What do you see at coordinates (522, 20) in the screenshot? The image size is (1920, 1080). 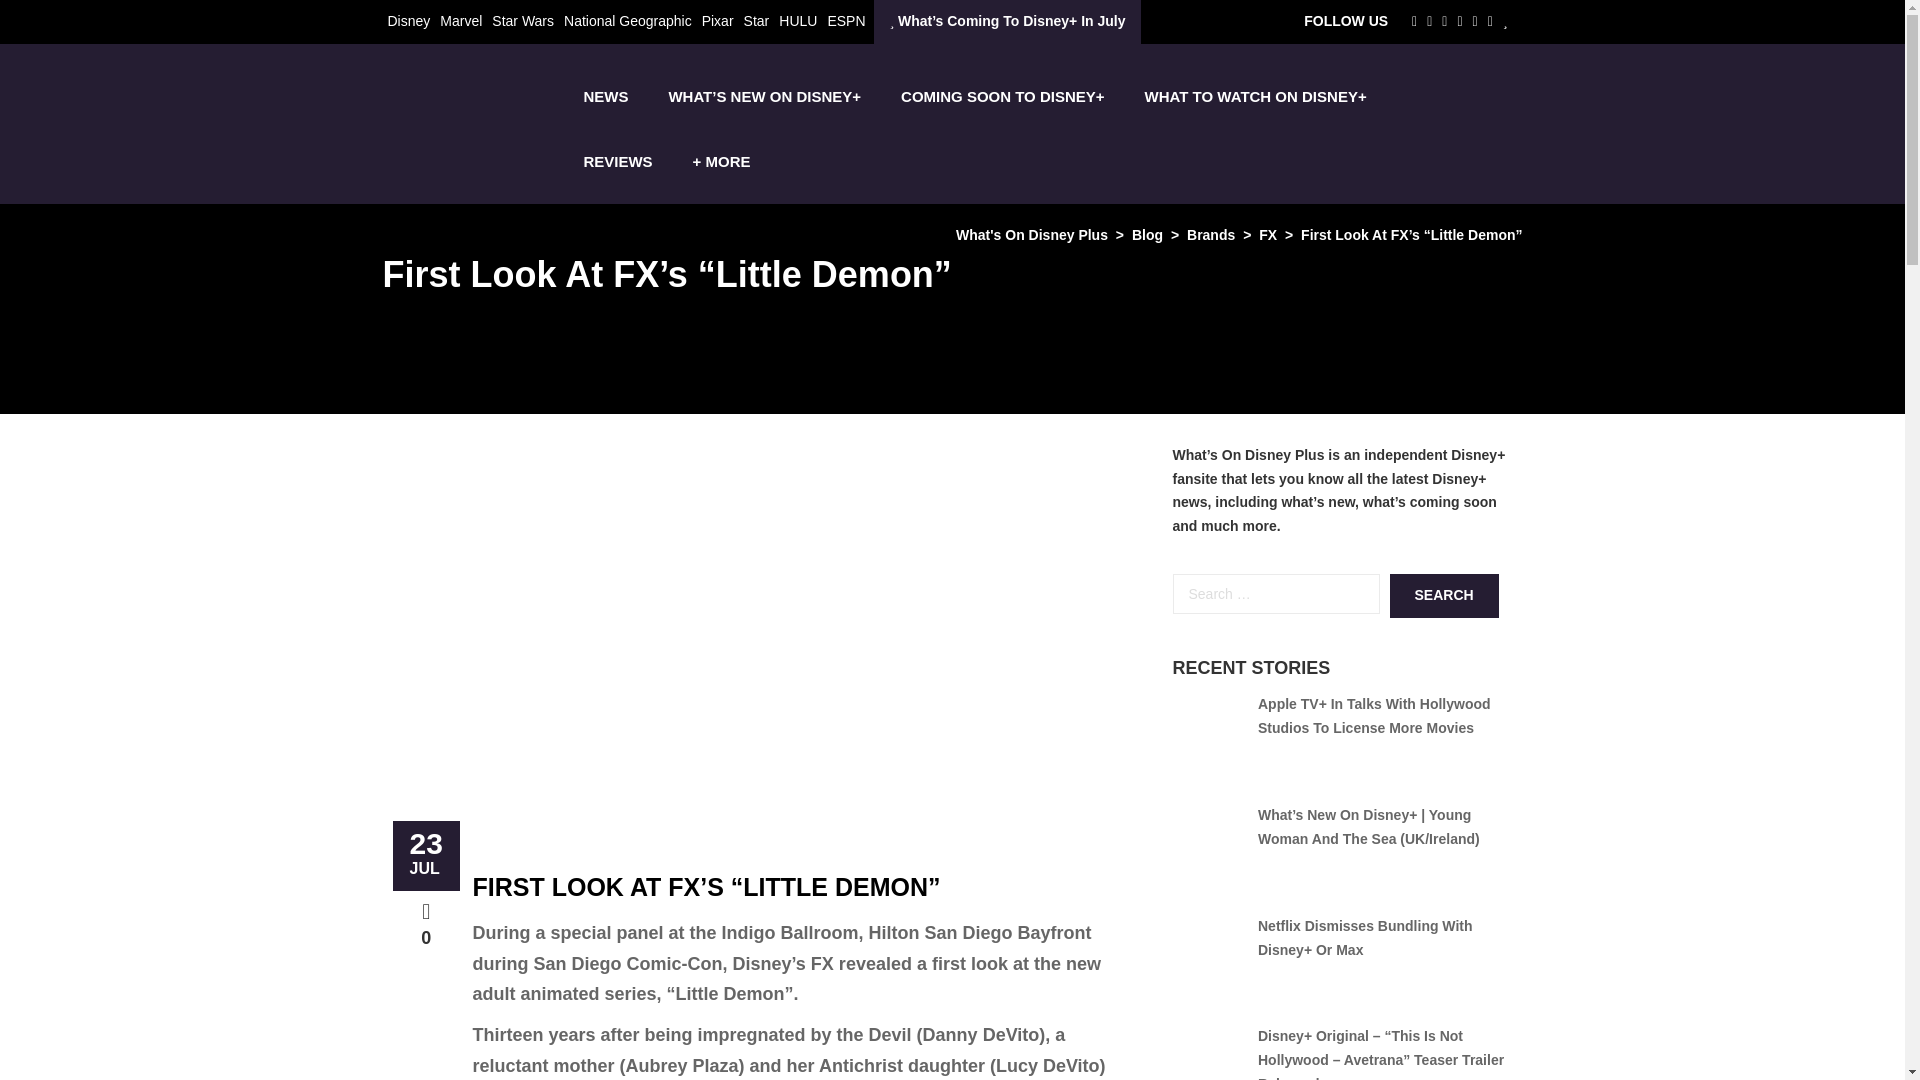 I see `Star Wars` at bounding box center [522, 20].